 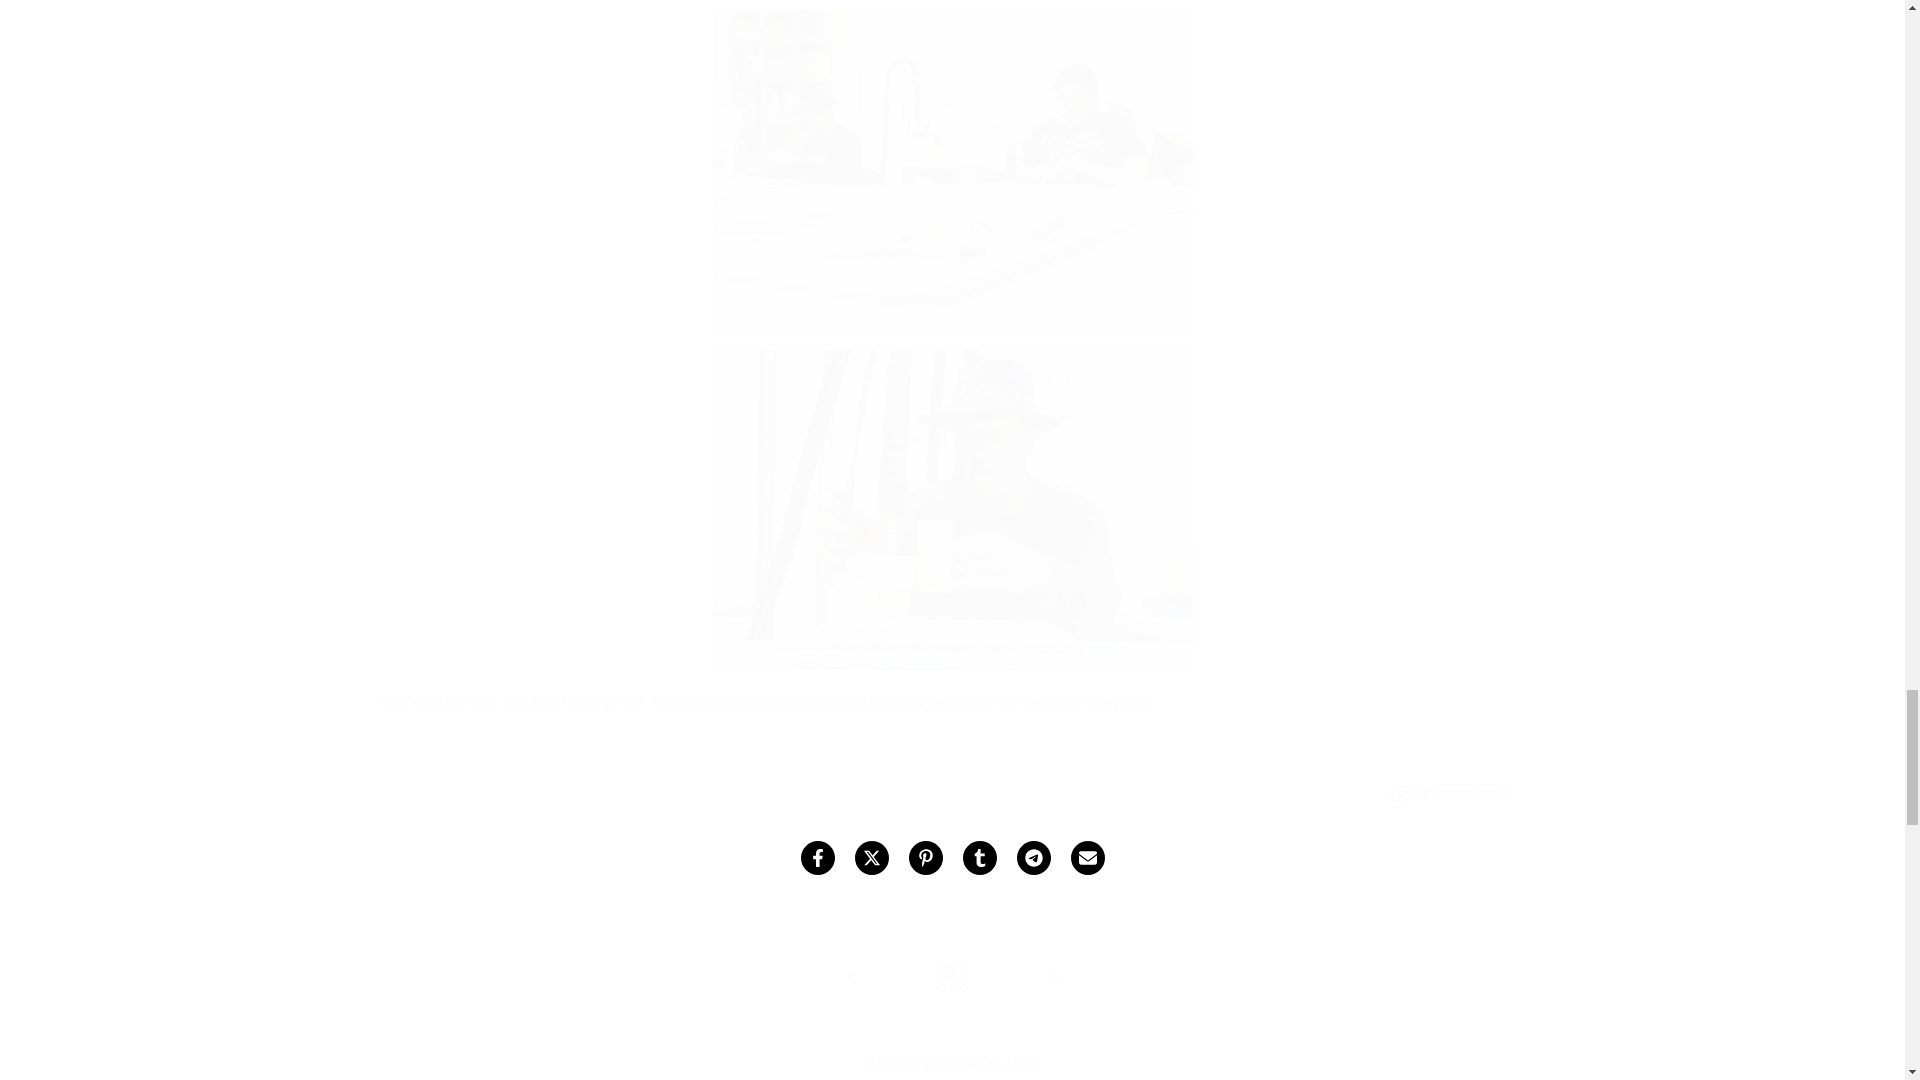 I want to click on Back to Butter Blog, so click(x=952, y=978).